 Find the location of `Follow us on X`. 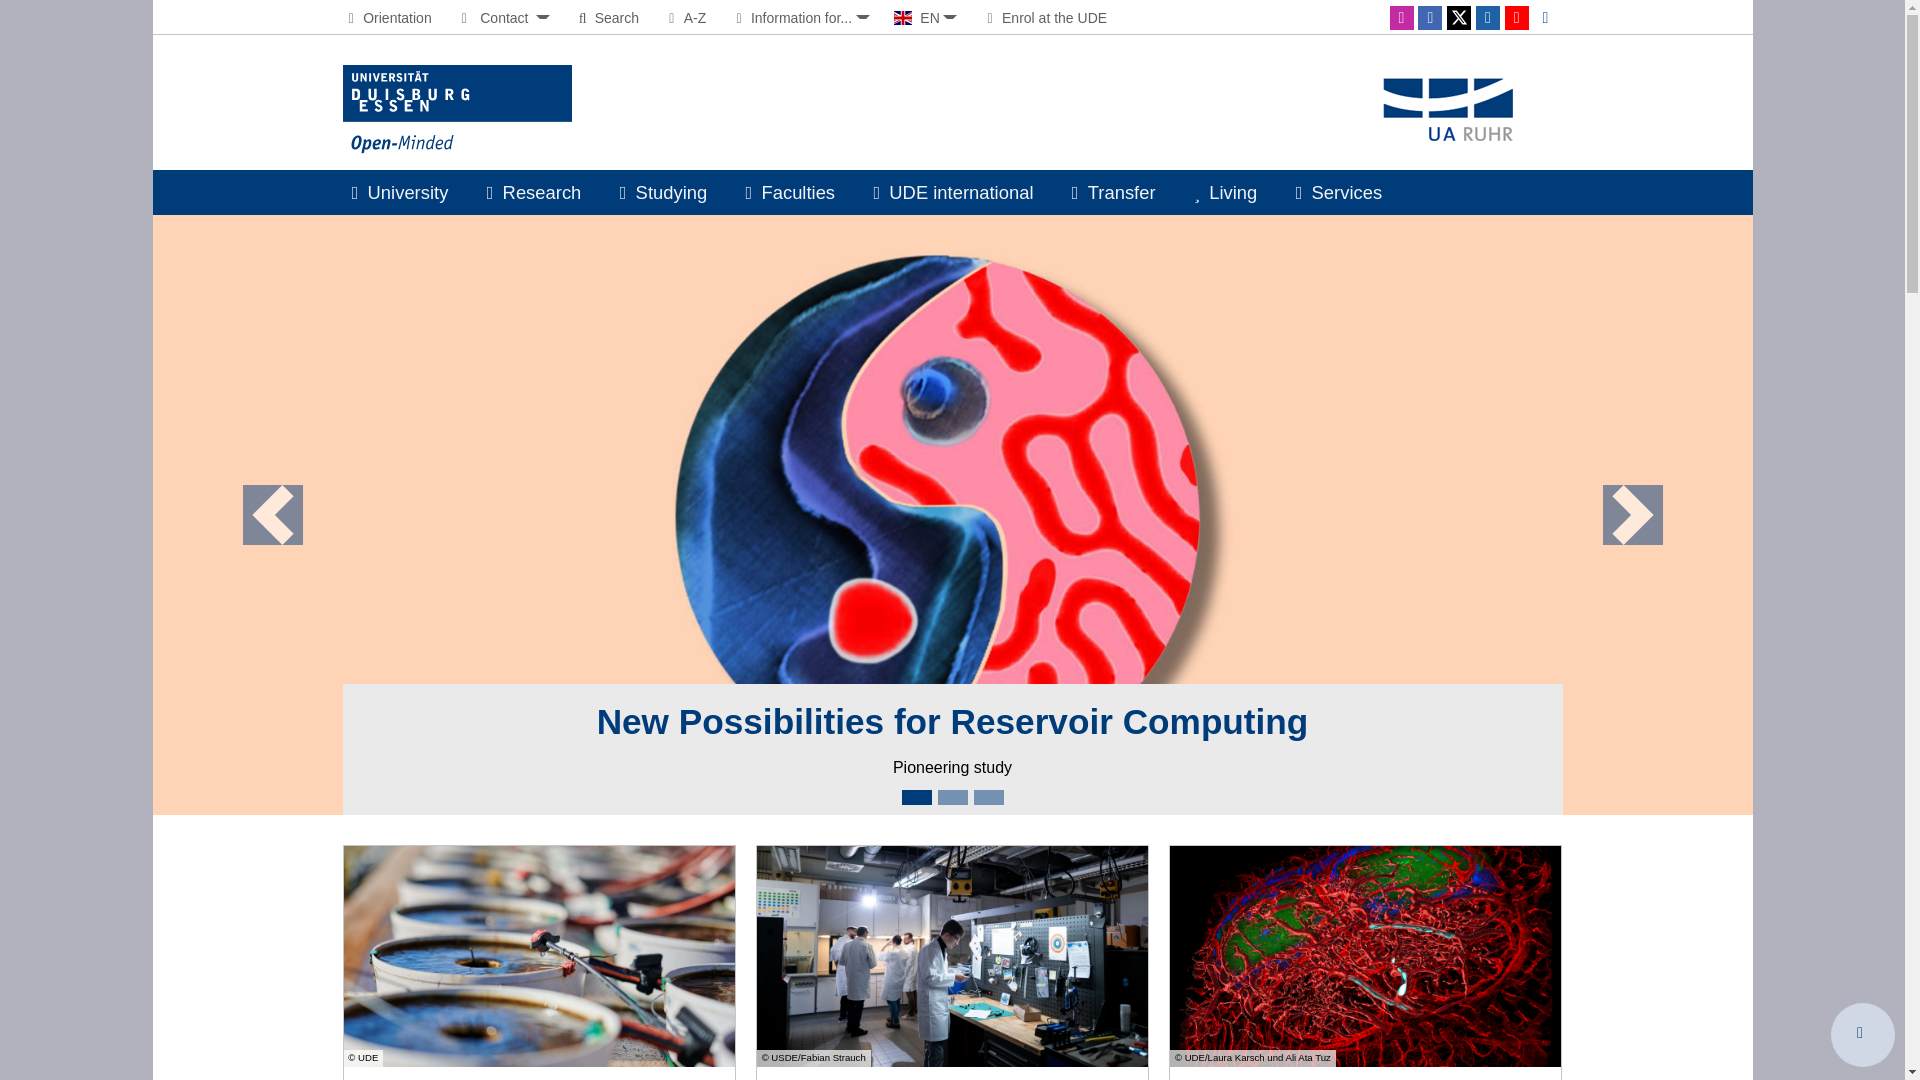

Follow us on X is located at coordinates (1458, 18).